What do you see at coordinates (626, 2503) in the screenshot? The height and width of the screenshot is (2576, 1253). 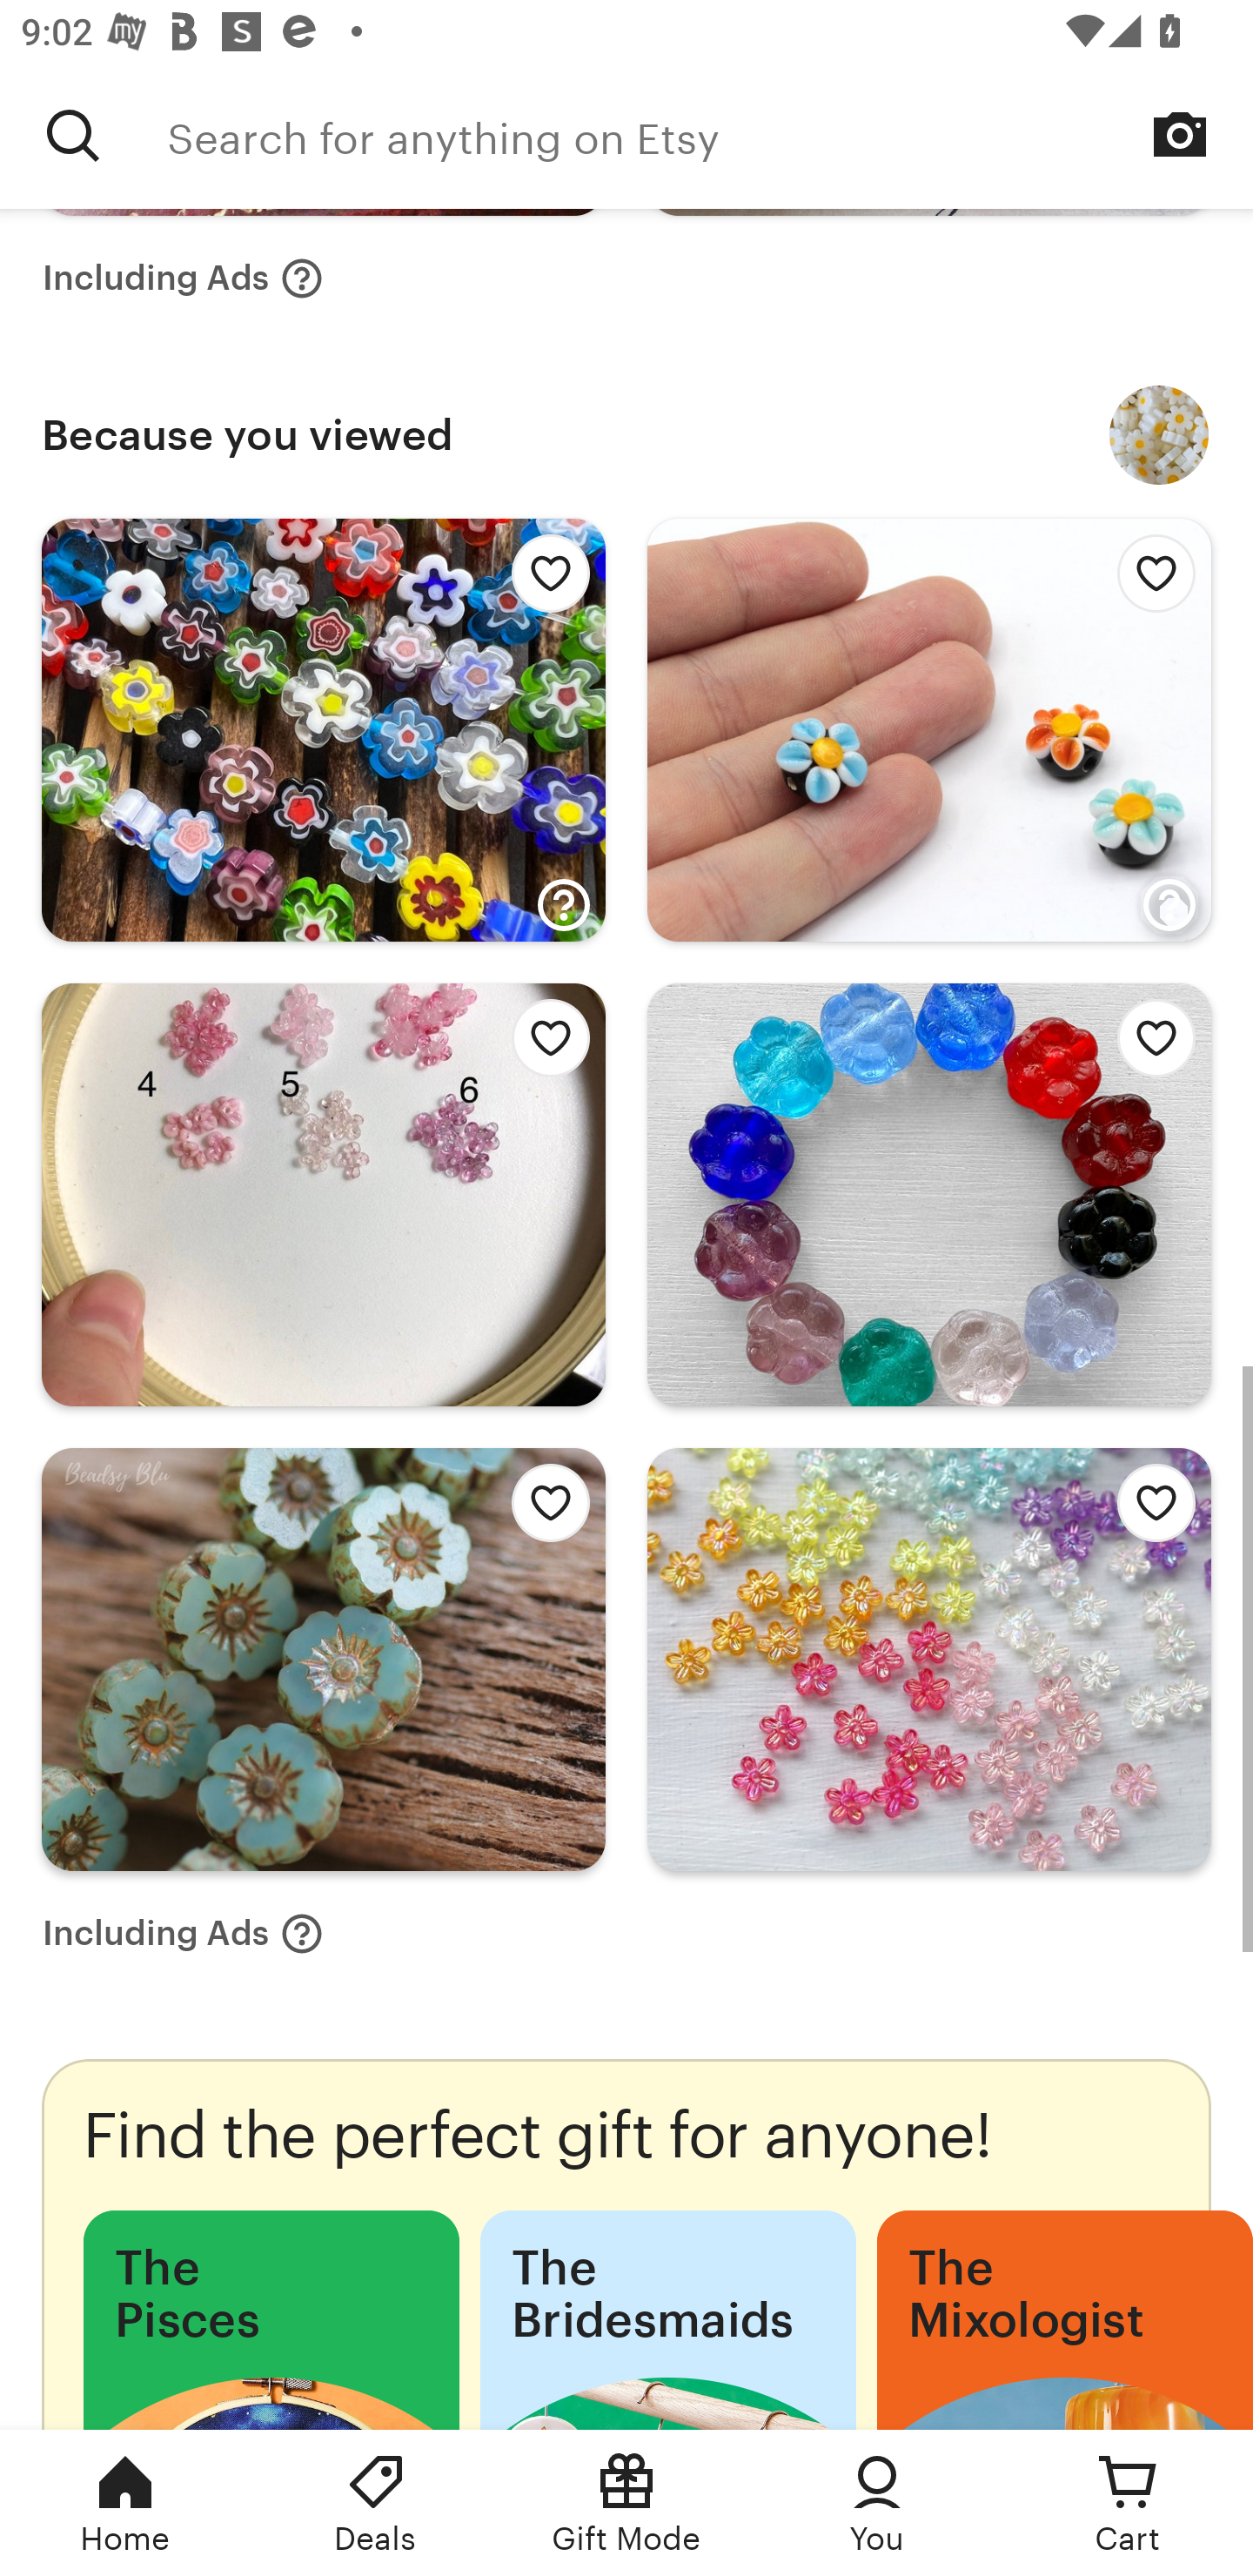 I see `Gift Mode` at bounding box center [626, 2503].